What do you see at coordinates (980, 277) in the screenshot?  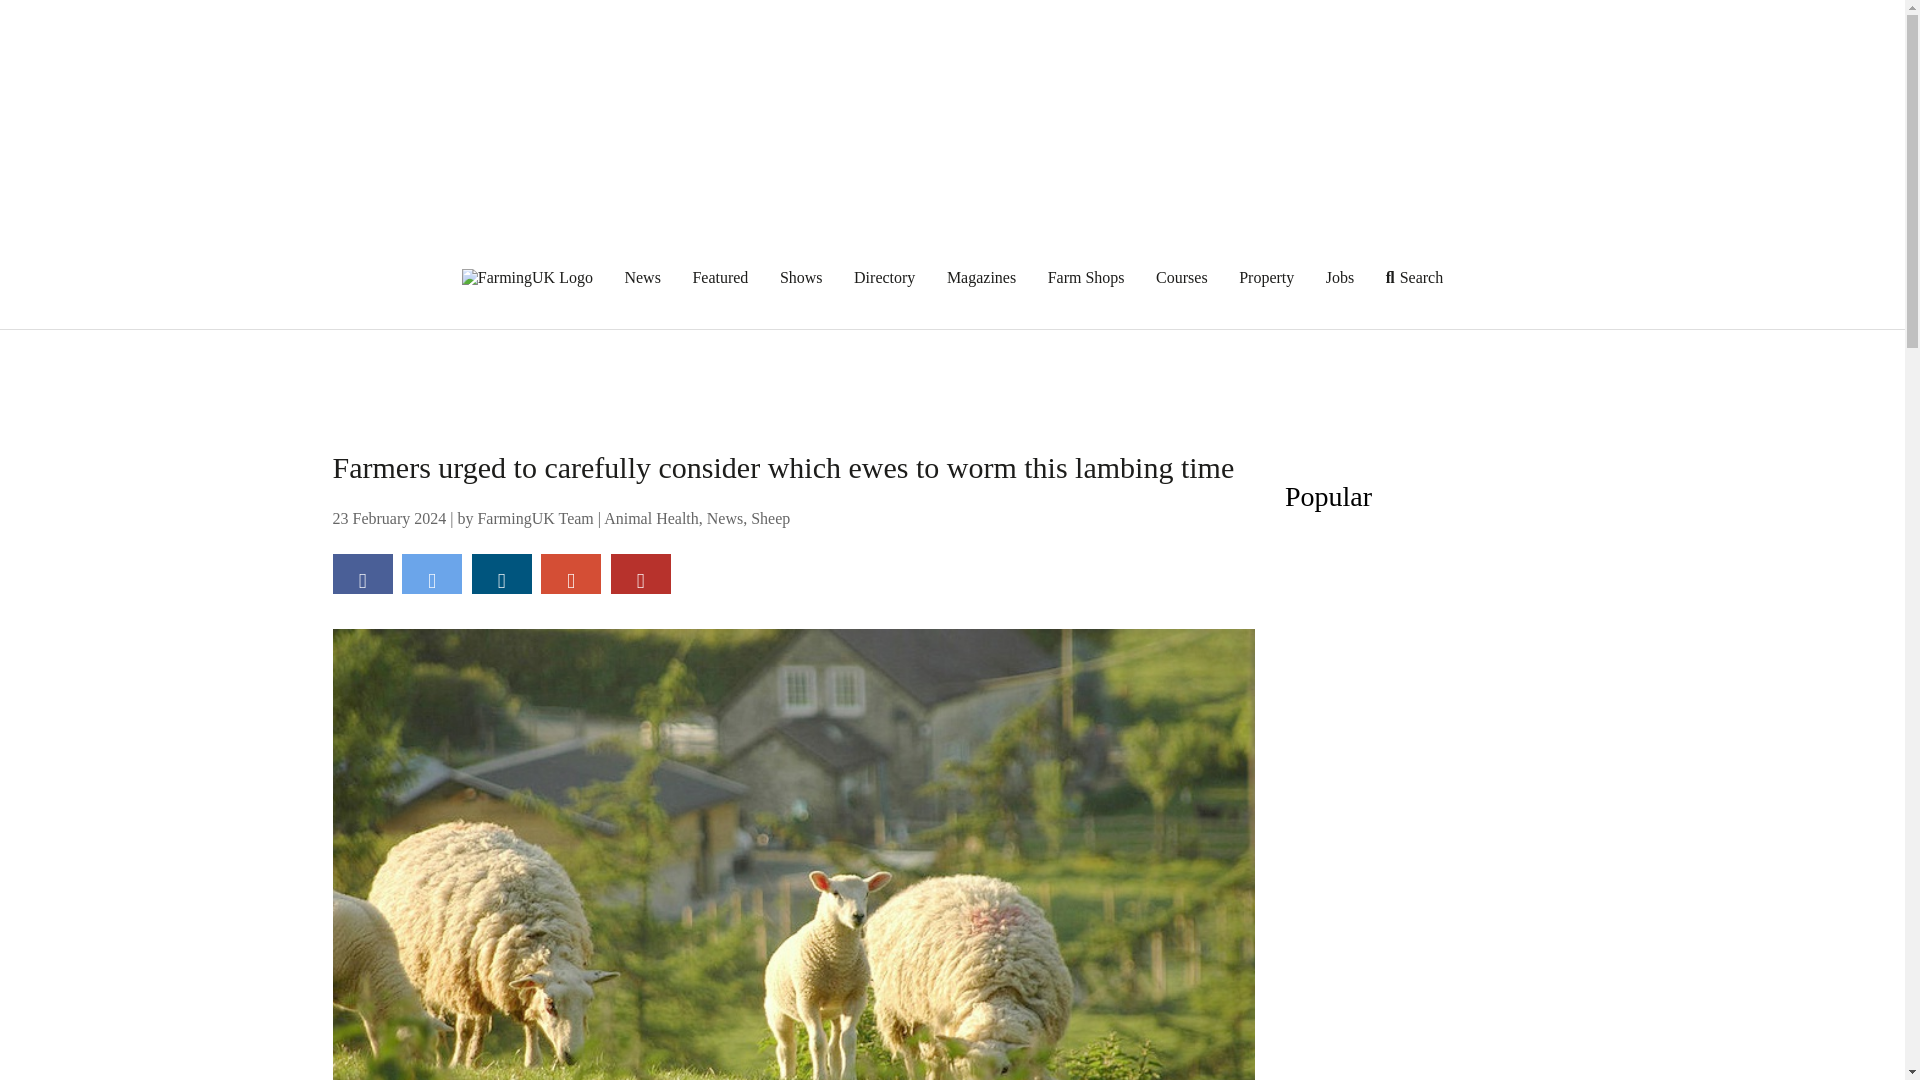 I see `Magazines` at bounding box center [980, 277].